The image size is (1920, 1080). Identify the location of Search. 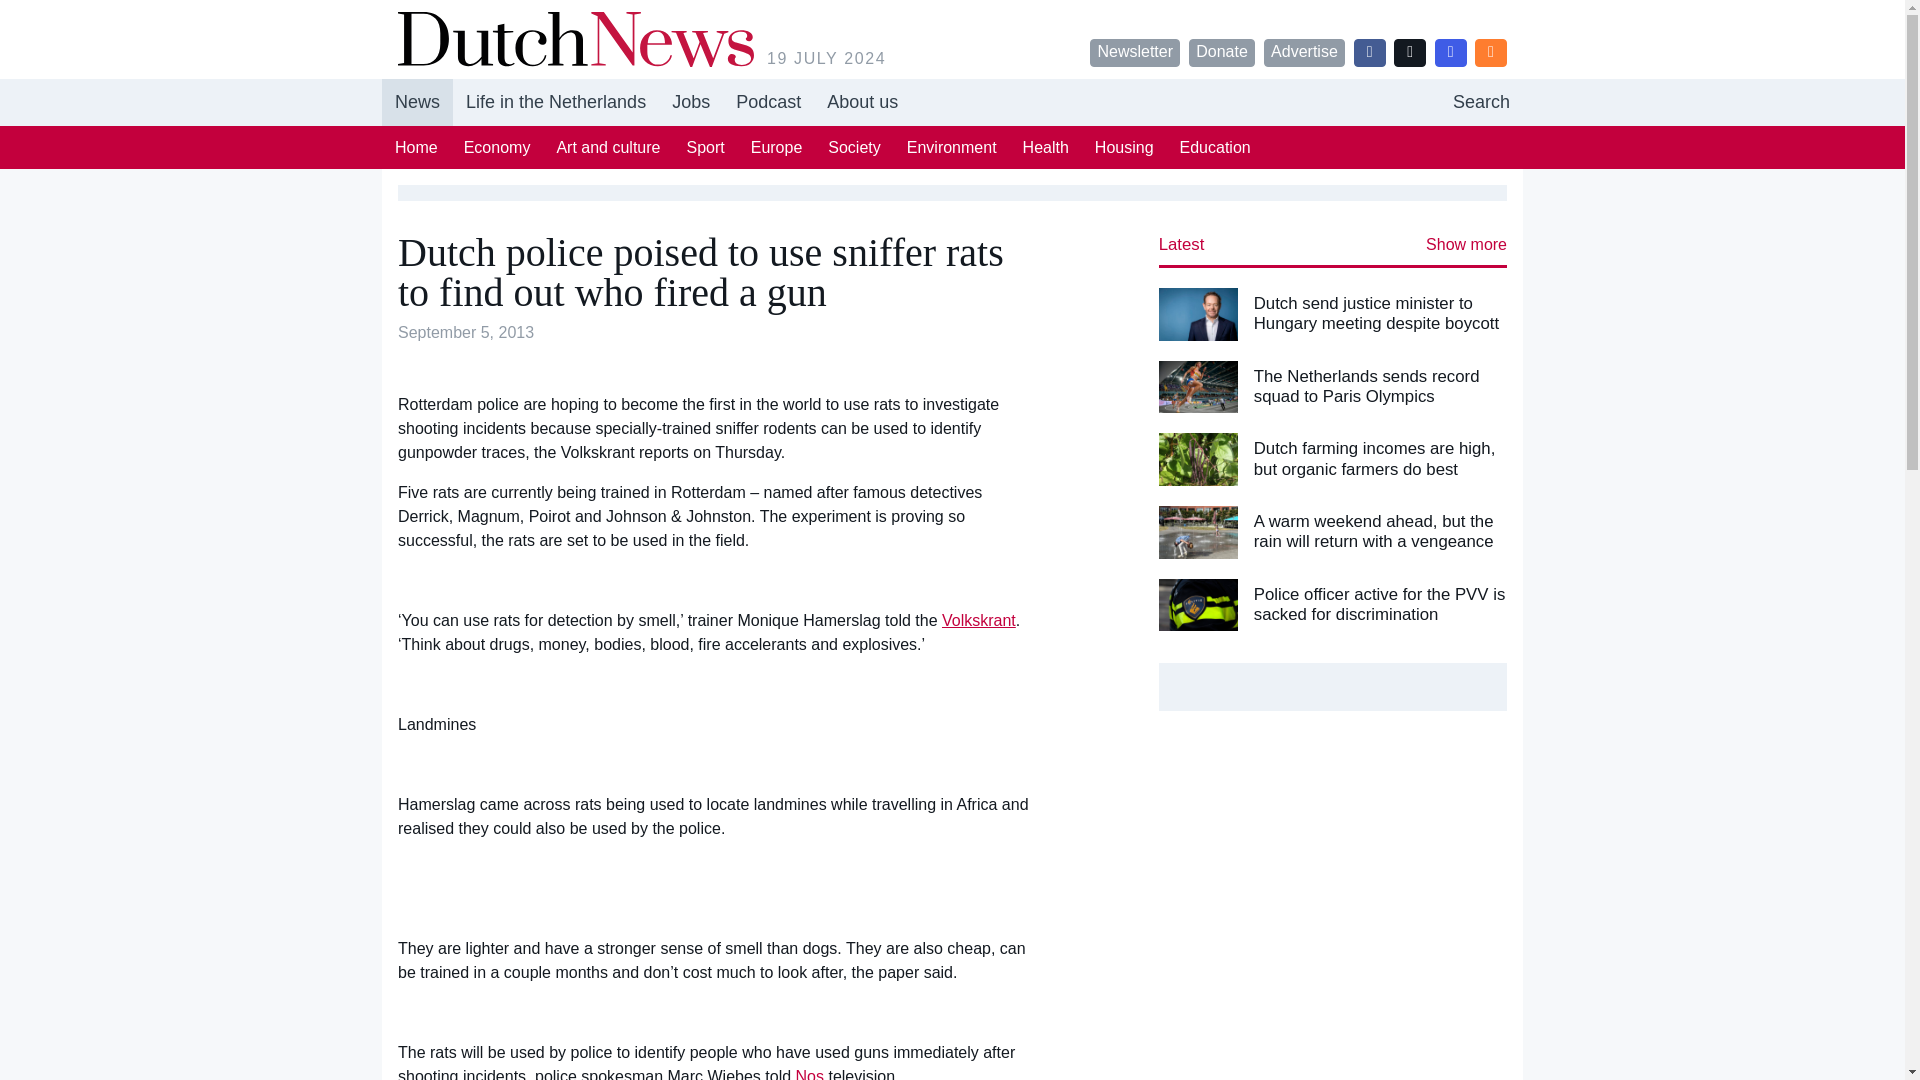
(1481, 102).